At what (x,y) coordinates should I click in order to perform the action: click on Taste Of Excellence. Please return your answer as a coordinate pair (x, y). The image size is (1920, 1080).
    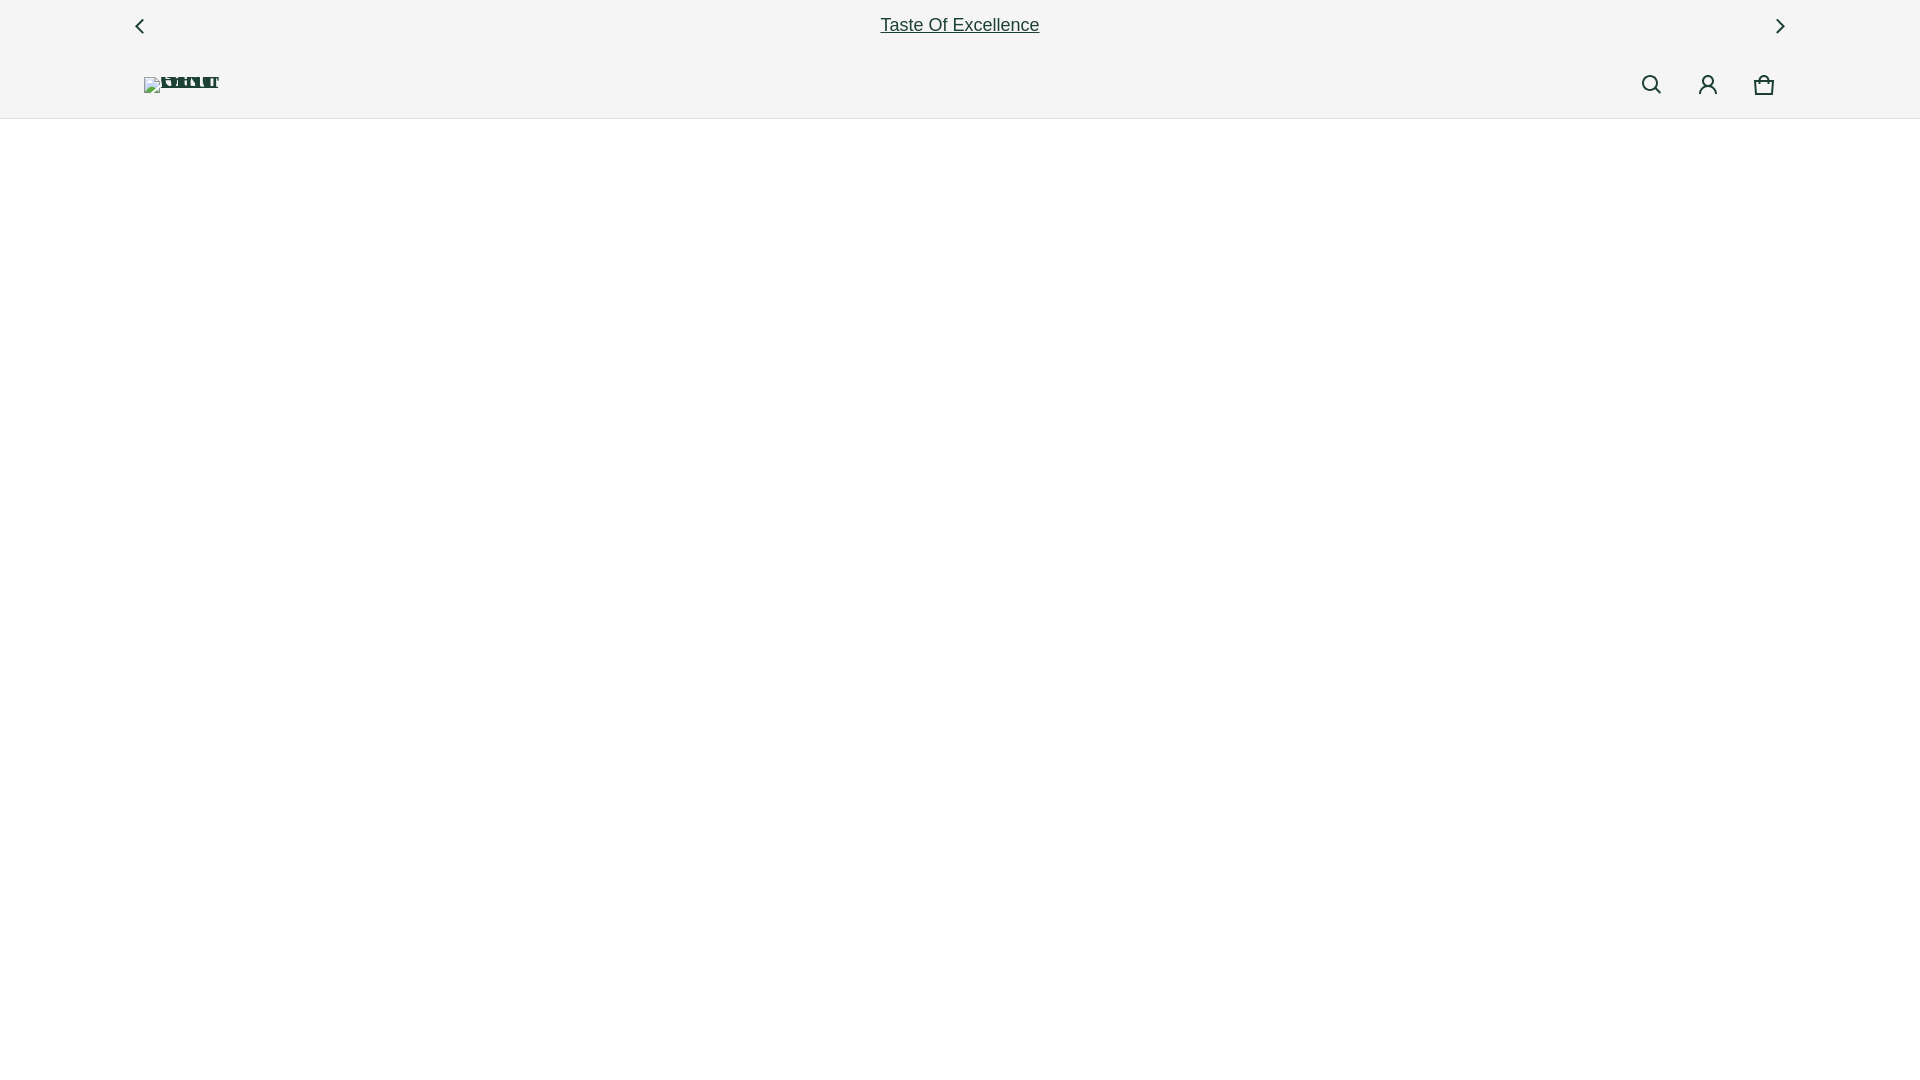
    Looking at the image, I should click on (1763, 84).